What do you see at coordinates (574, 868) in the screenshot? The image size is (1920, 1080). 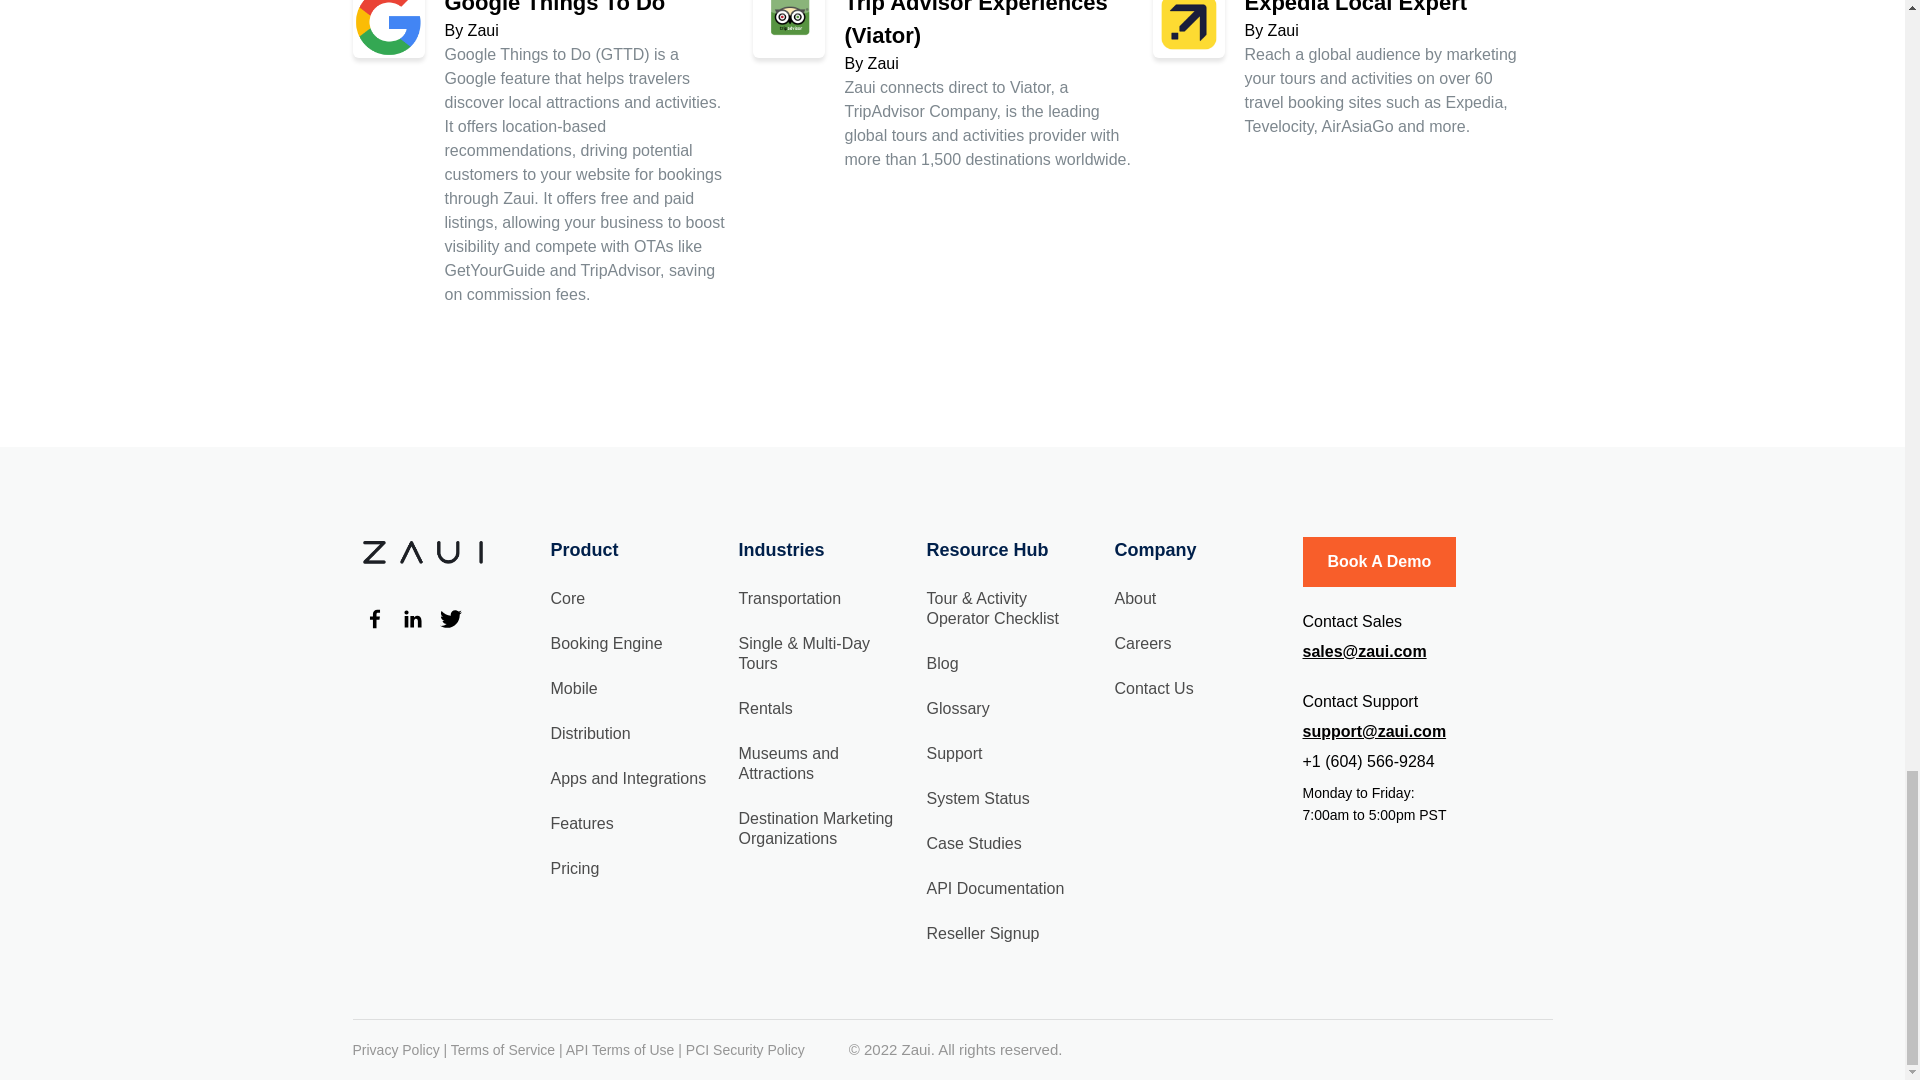 I see `Pricing` at bounding box center [574, 868].